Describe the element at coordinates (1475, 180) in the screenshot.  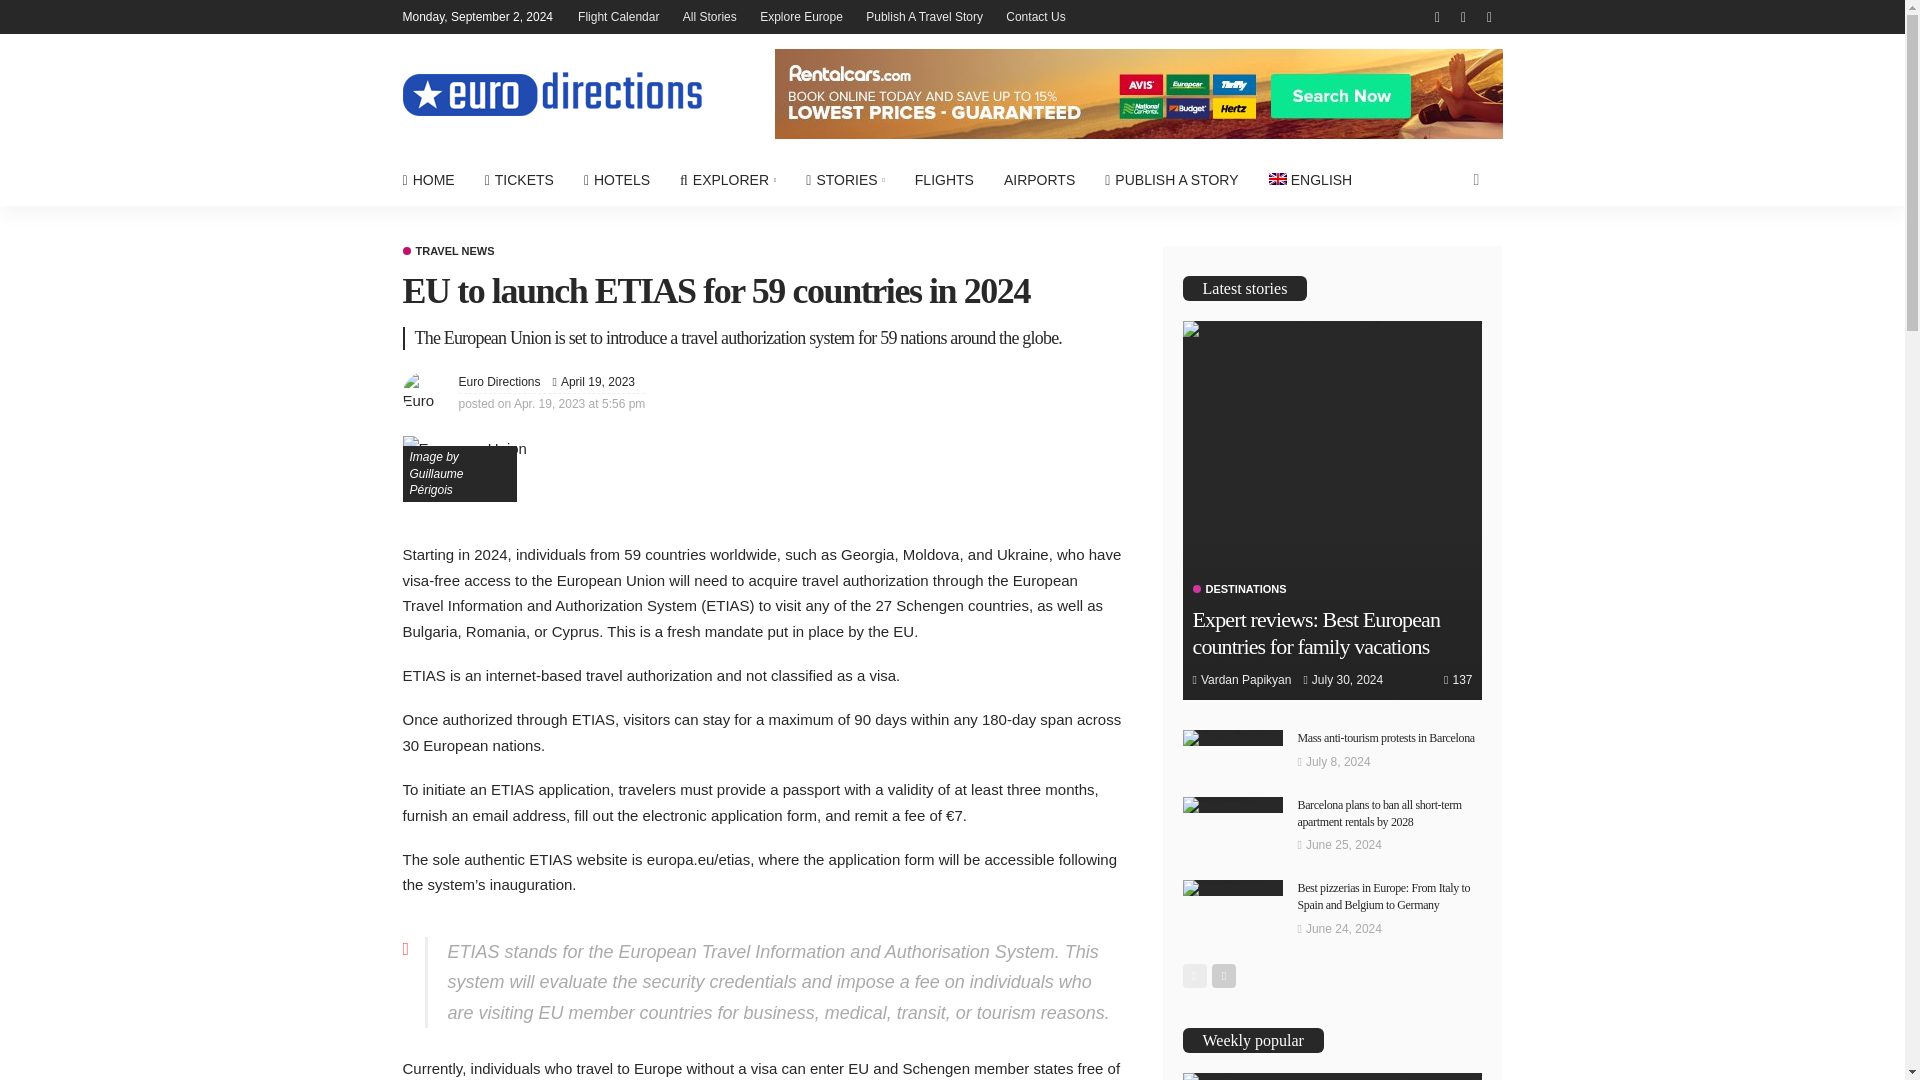
I see `search` at that location.